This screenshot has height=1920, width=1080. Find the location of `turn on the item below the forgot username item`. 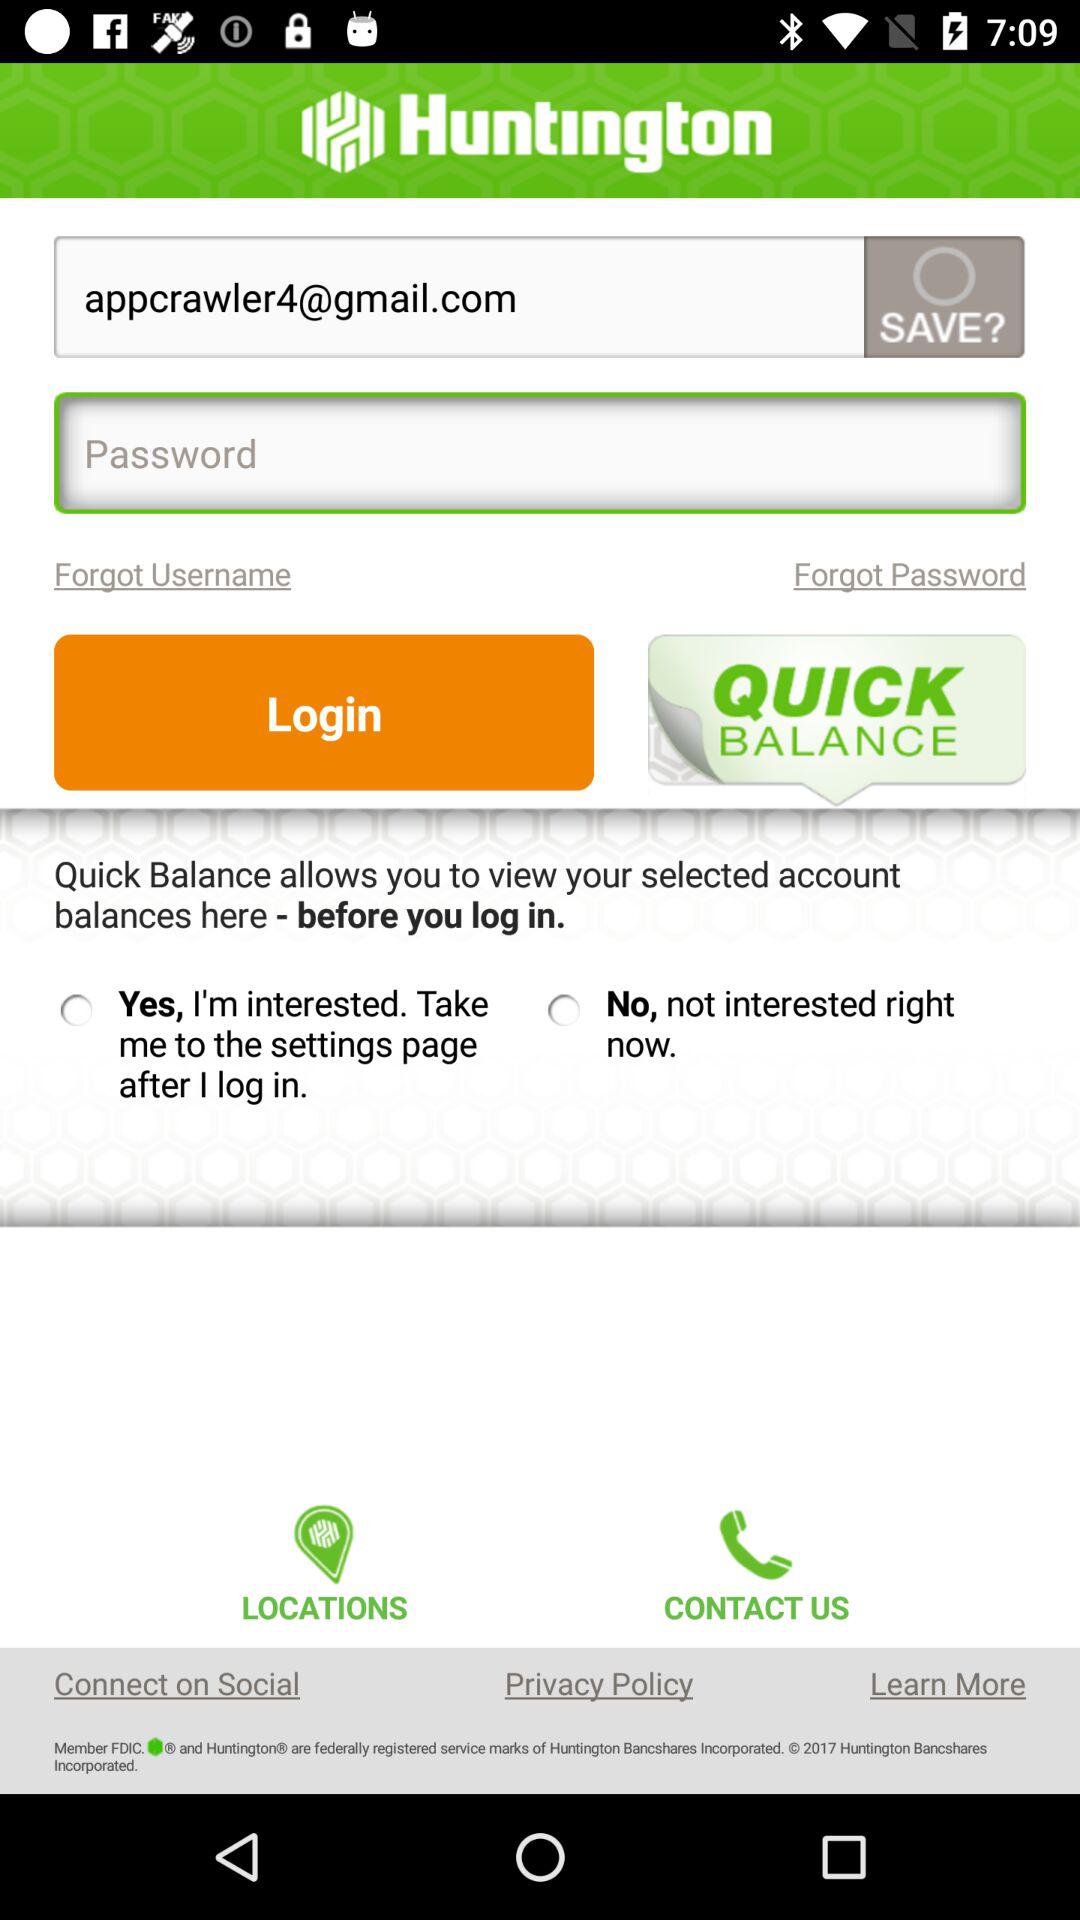

turn on the item below the forgot username item is located at coordinates (324, 712).